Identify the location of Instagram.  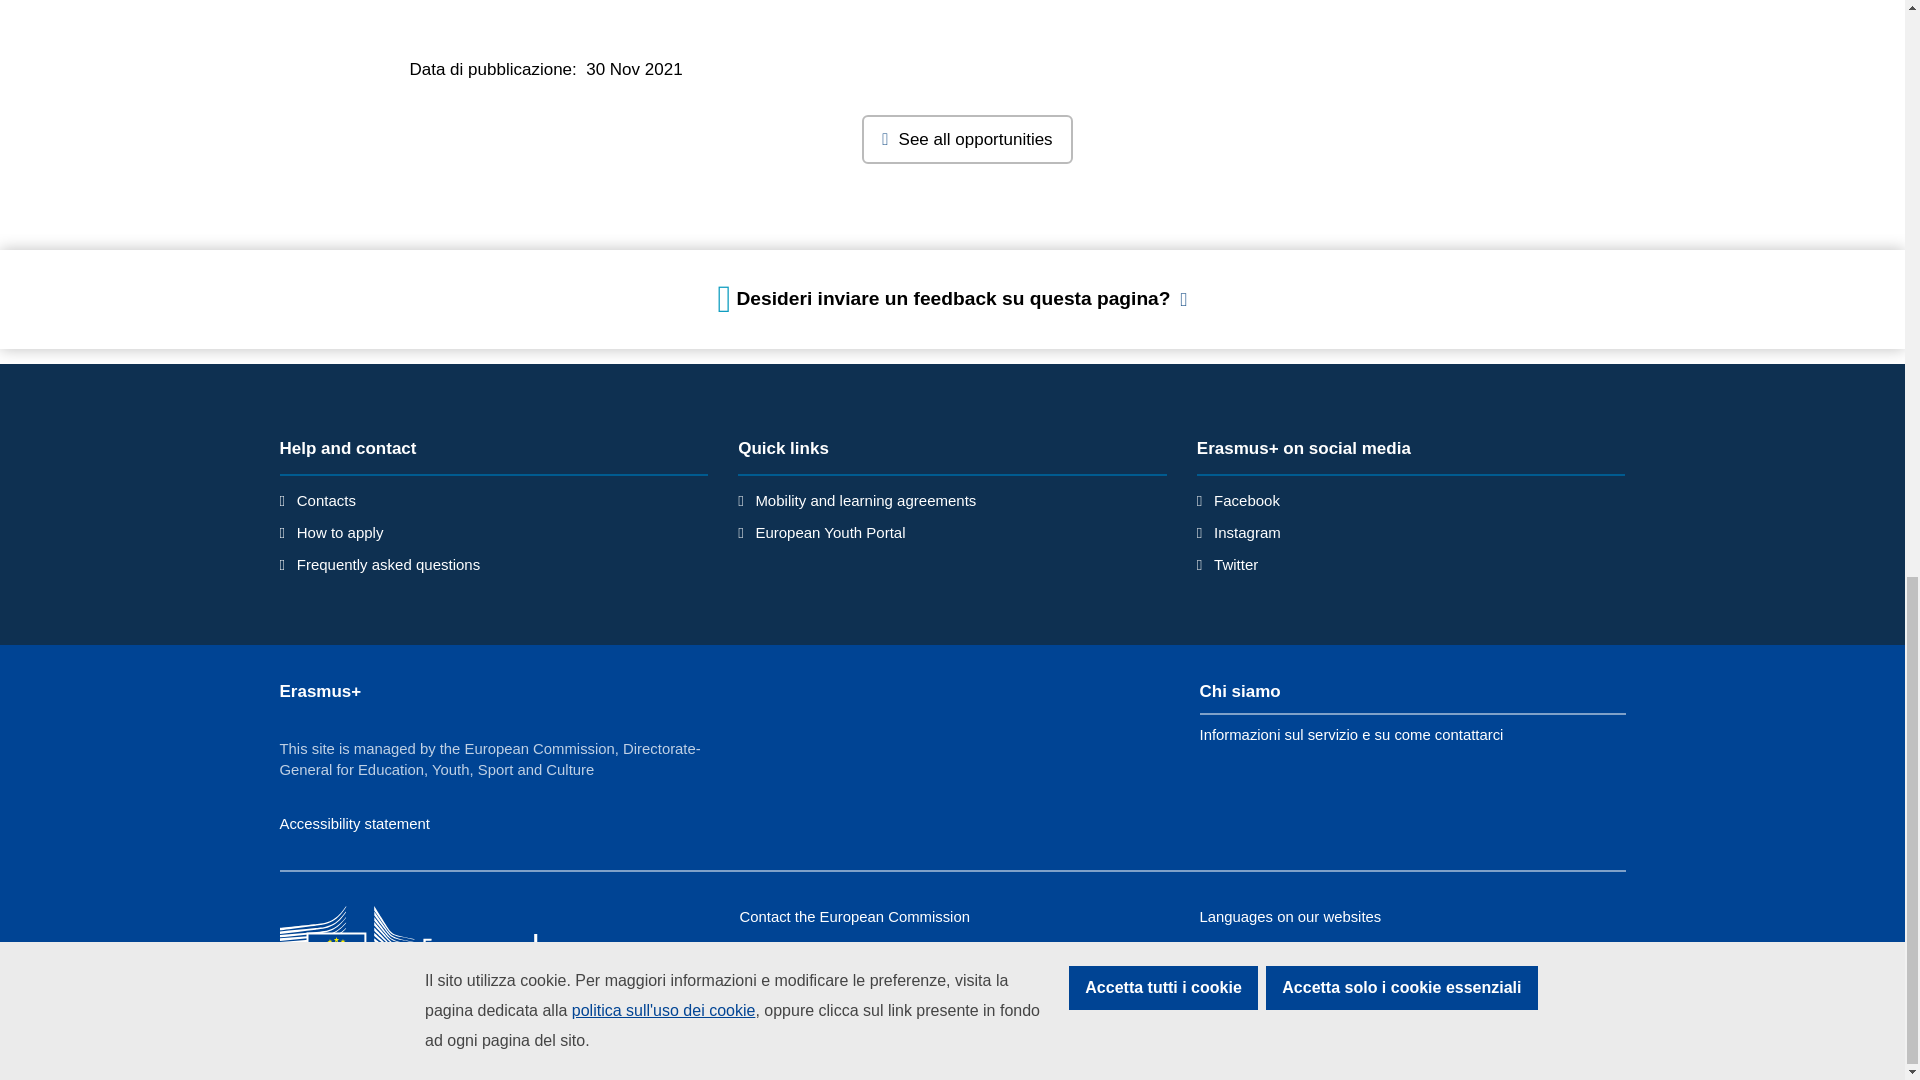
(1246, 532).